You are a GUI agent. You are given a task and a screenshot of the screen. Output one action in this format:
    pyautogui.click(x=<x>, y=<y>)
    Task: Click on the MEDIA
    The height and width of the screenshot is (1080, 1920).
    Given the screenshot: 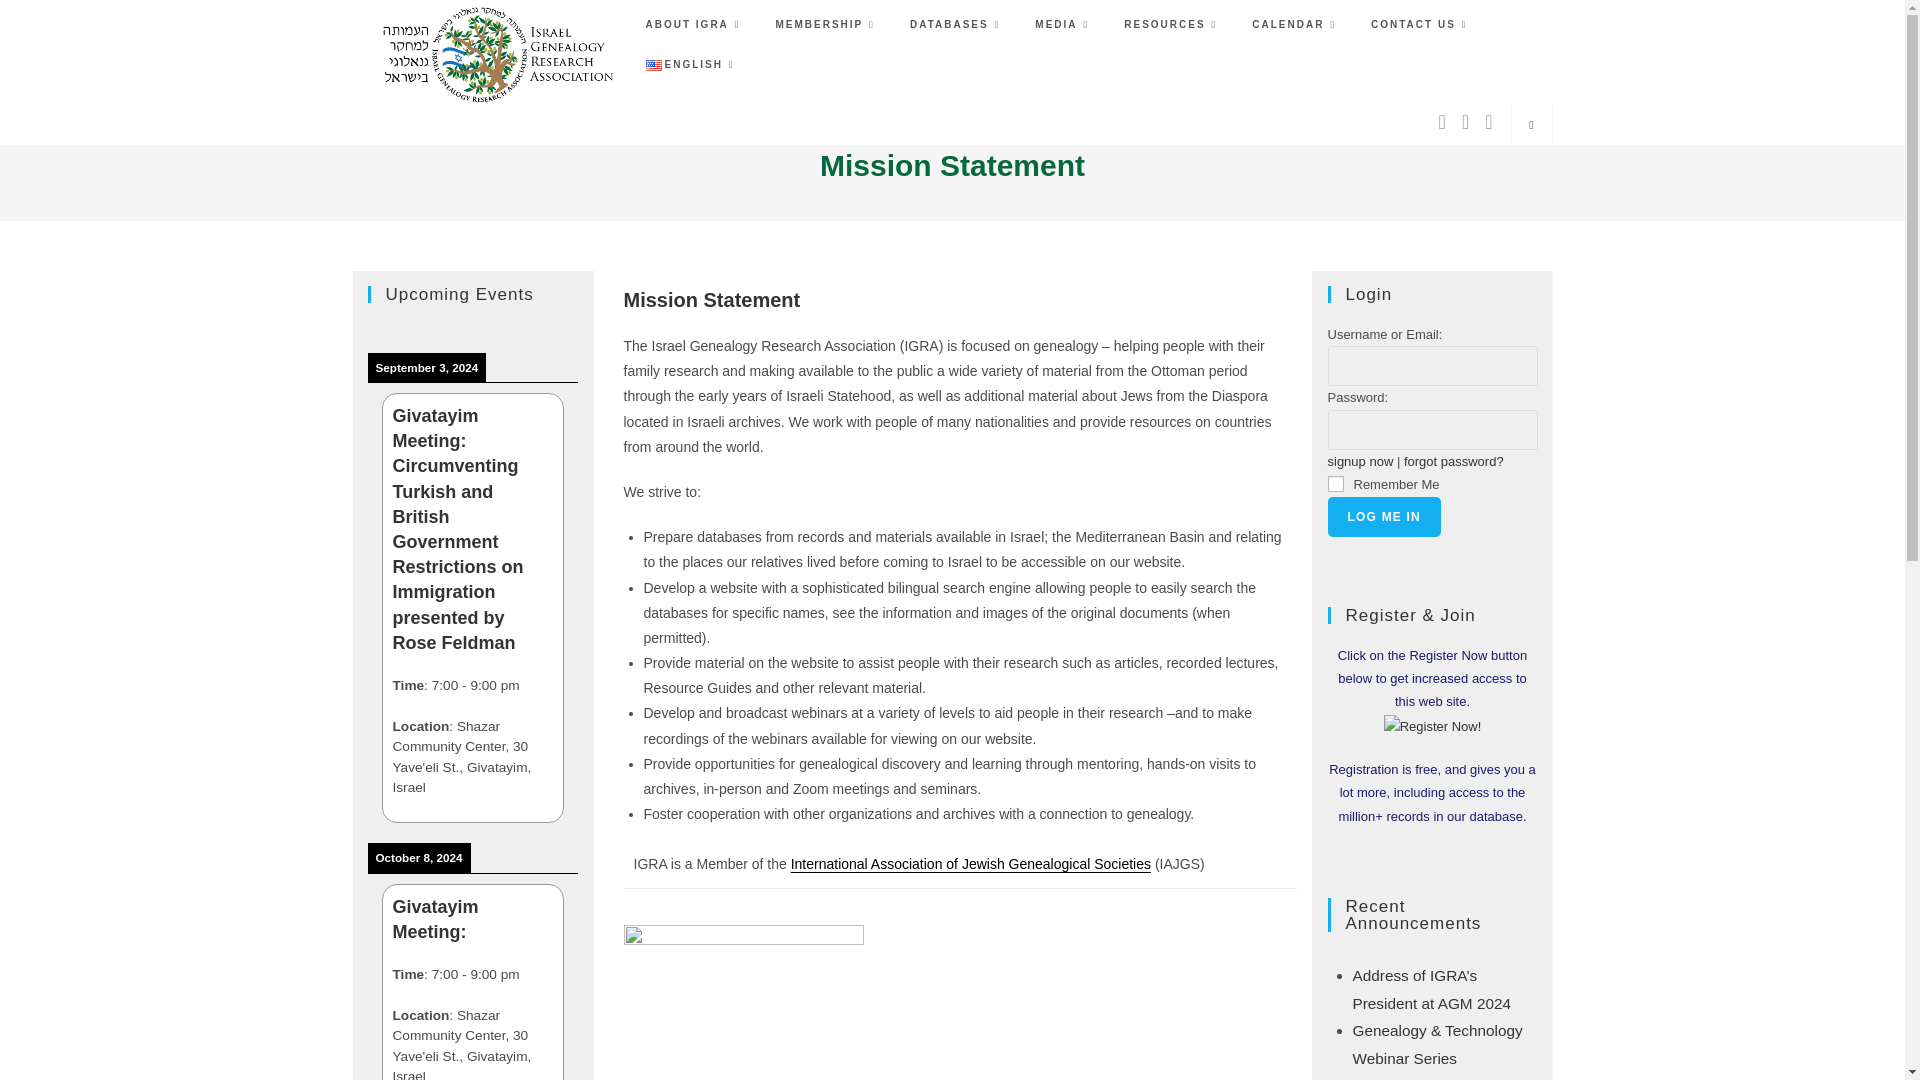 What is the action you would take?
    pyautogui.click(x=1064, y=25)
    